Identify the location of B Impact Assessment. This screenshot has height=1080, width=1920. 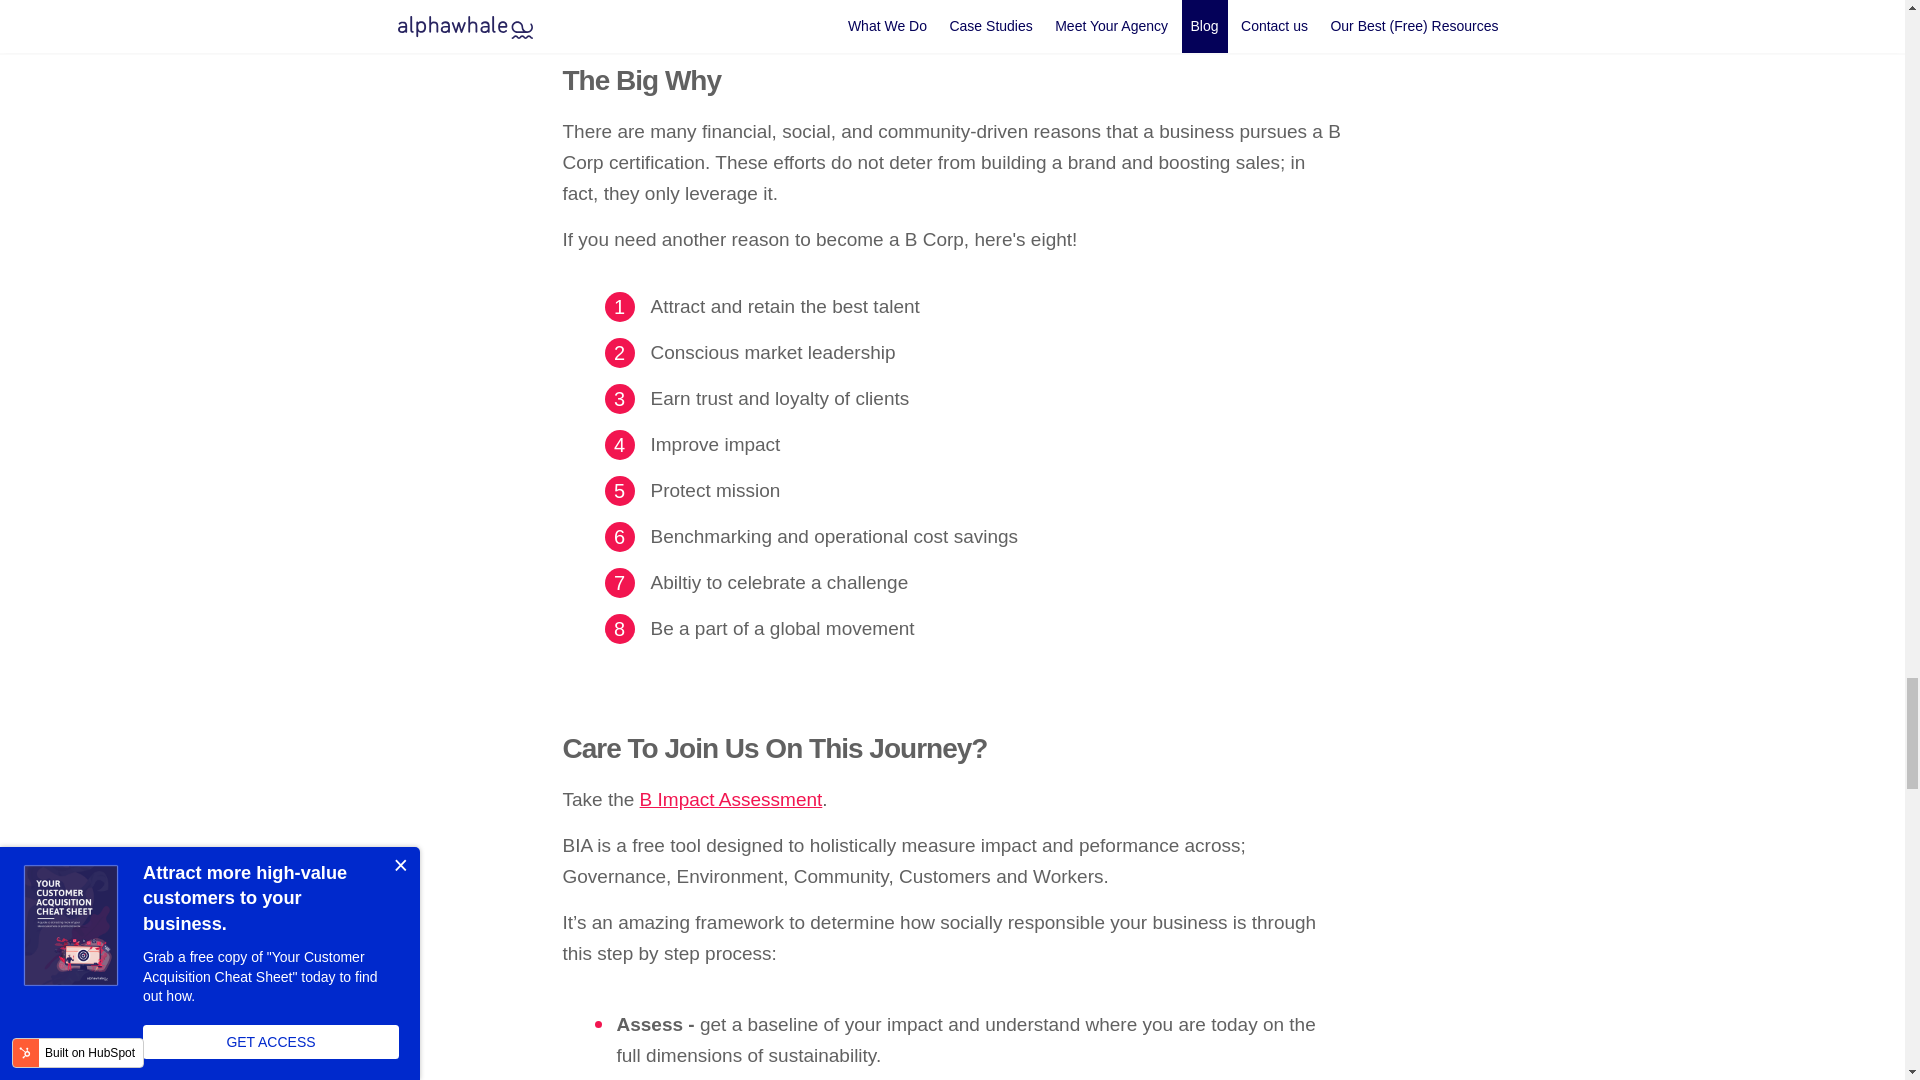
(731, 800).